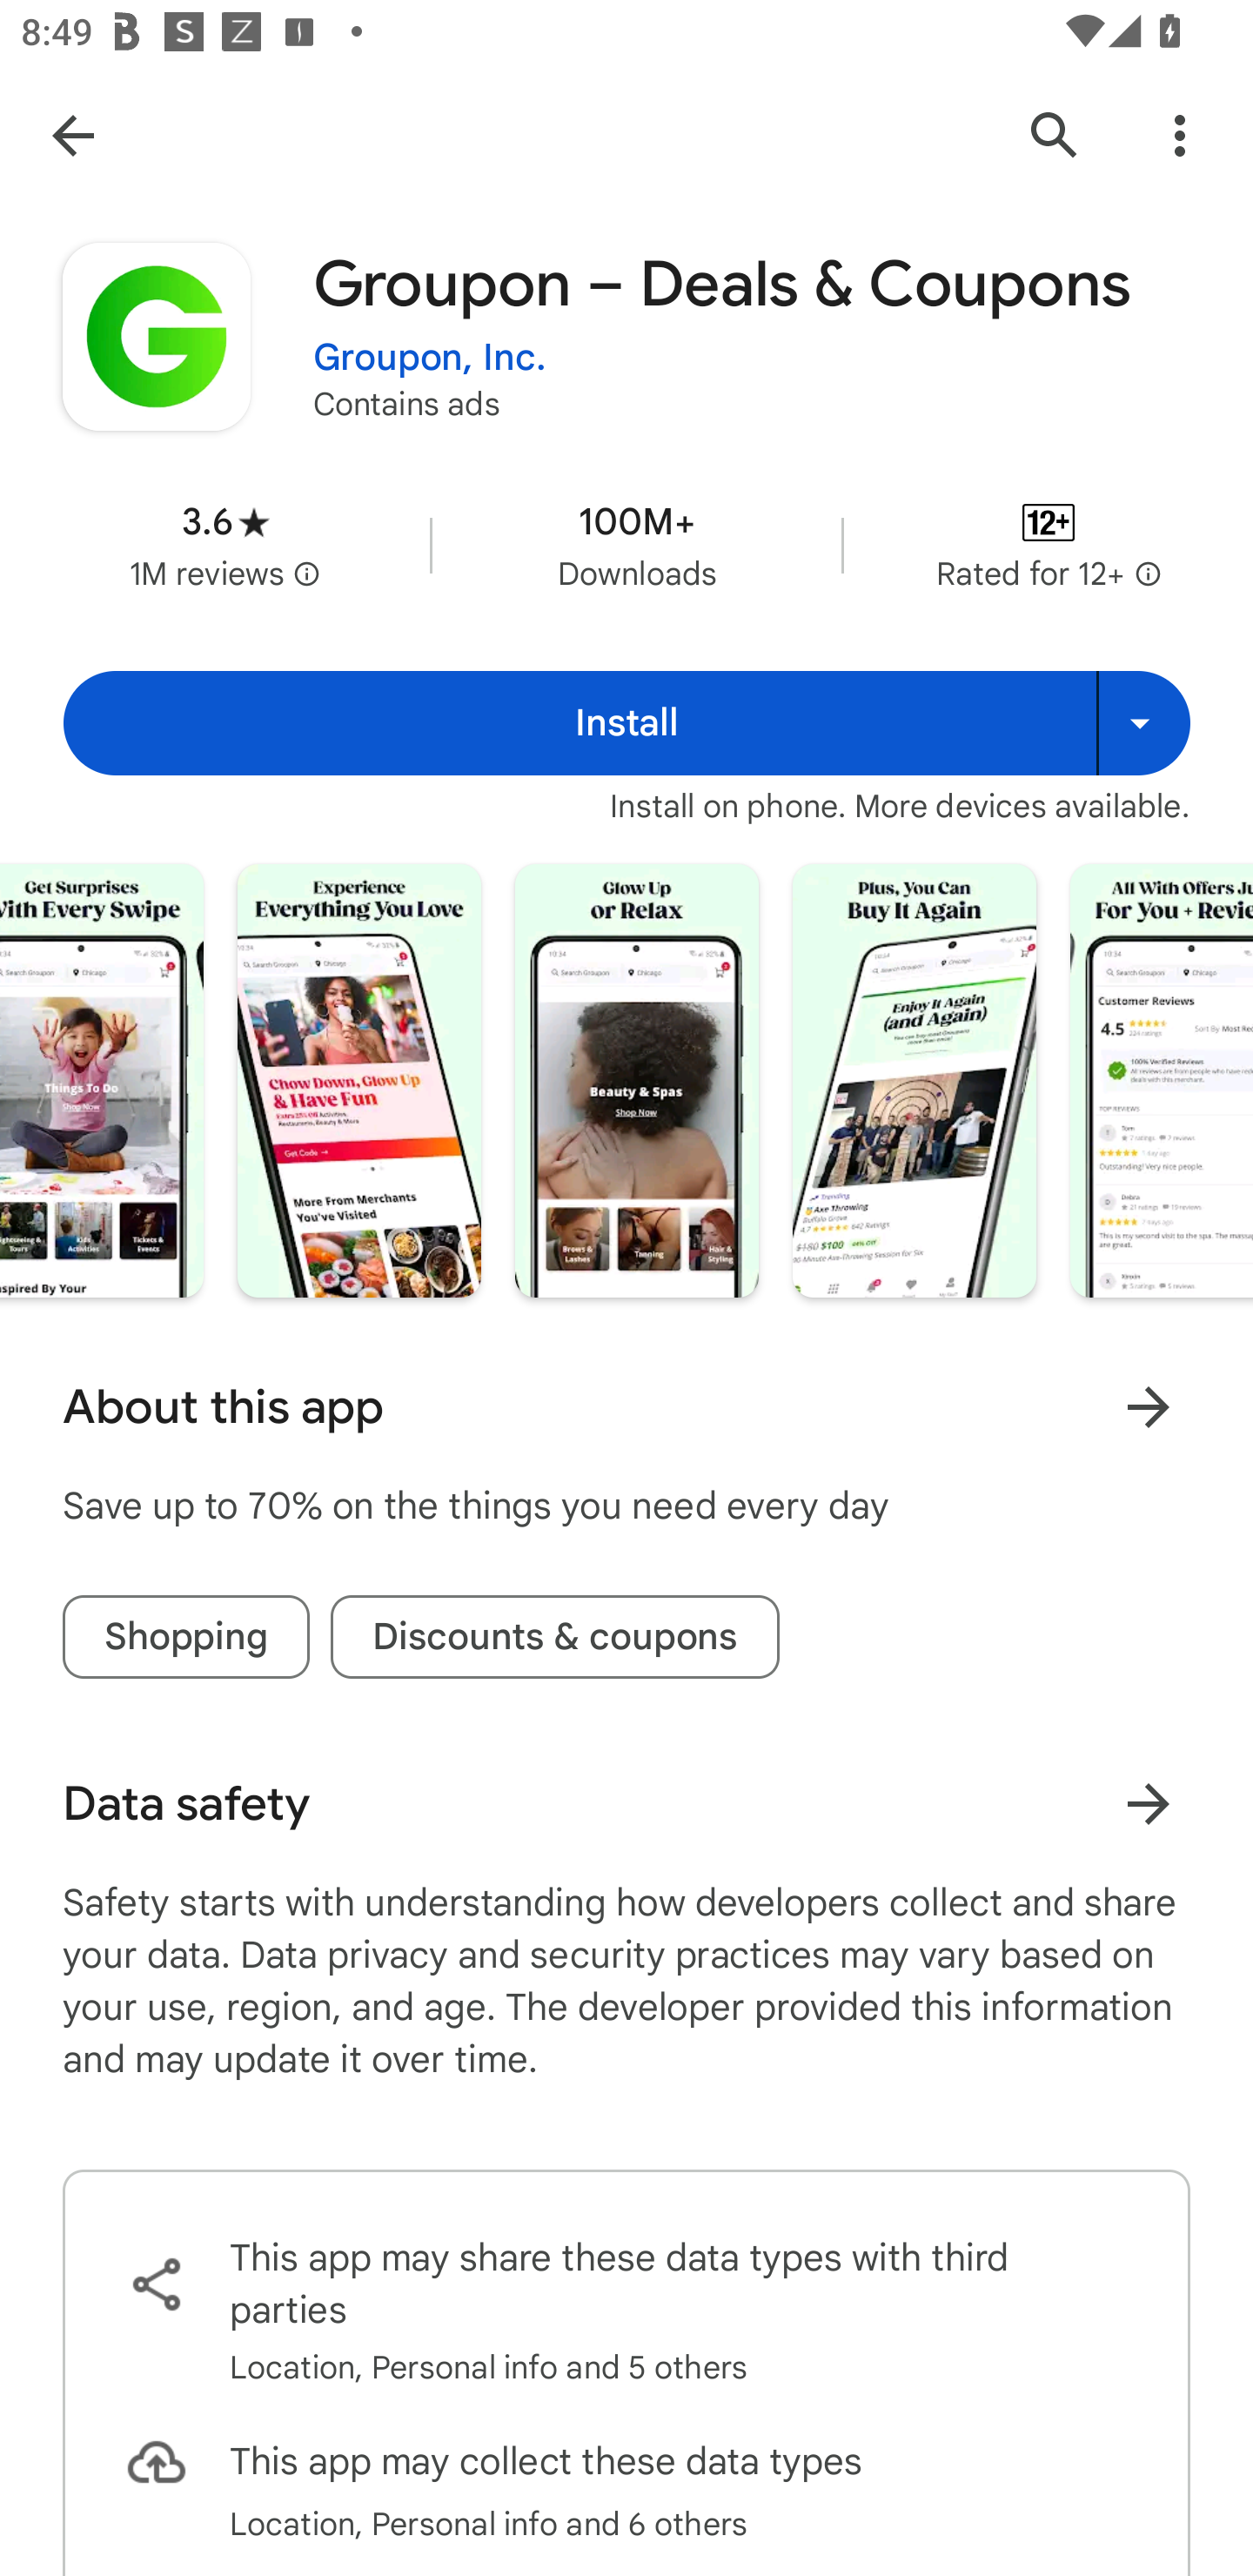 The image size is (1253, 2576). Describe the element at coordinates (72, 134) in the screenshot. I see `Navigate up` at that location.